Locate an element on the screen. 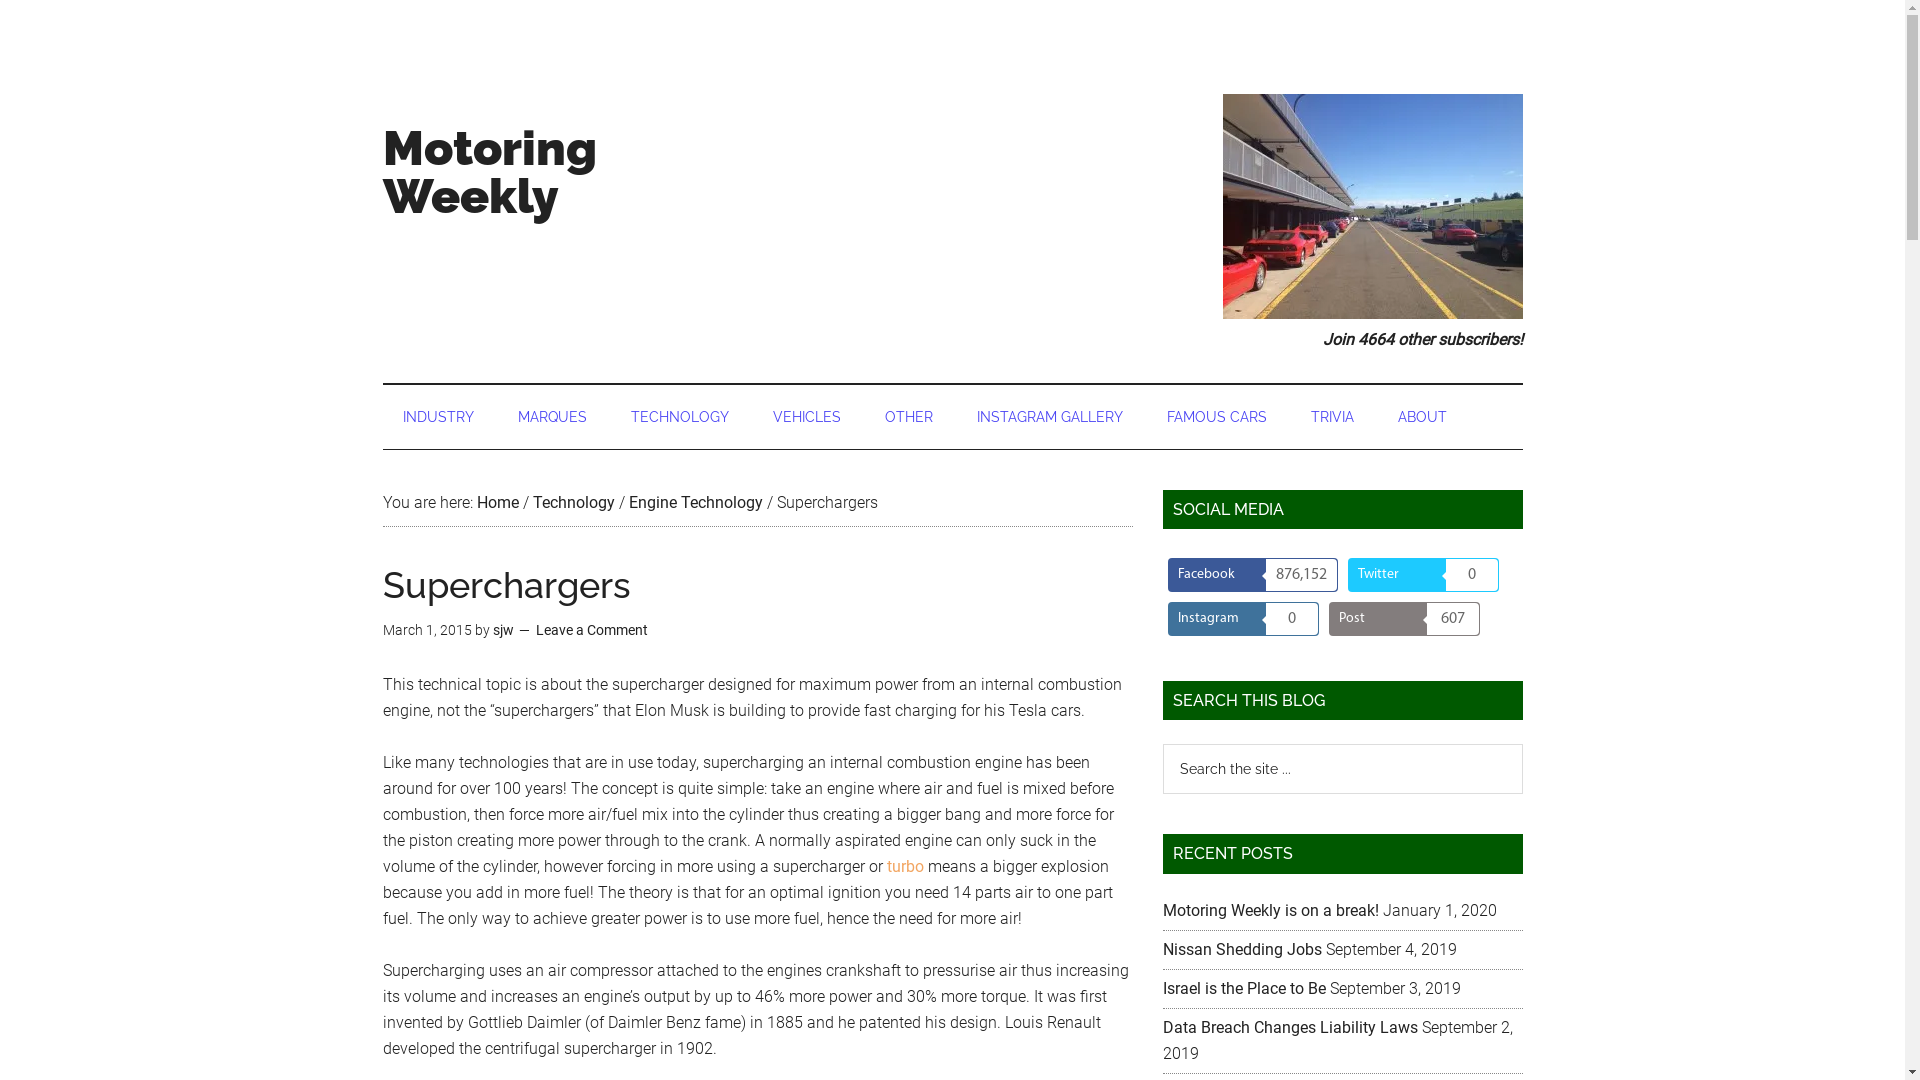 This screenshot has height=1080, width=1920. MARQUES is located at coordinates (552, 416).